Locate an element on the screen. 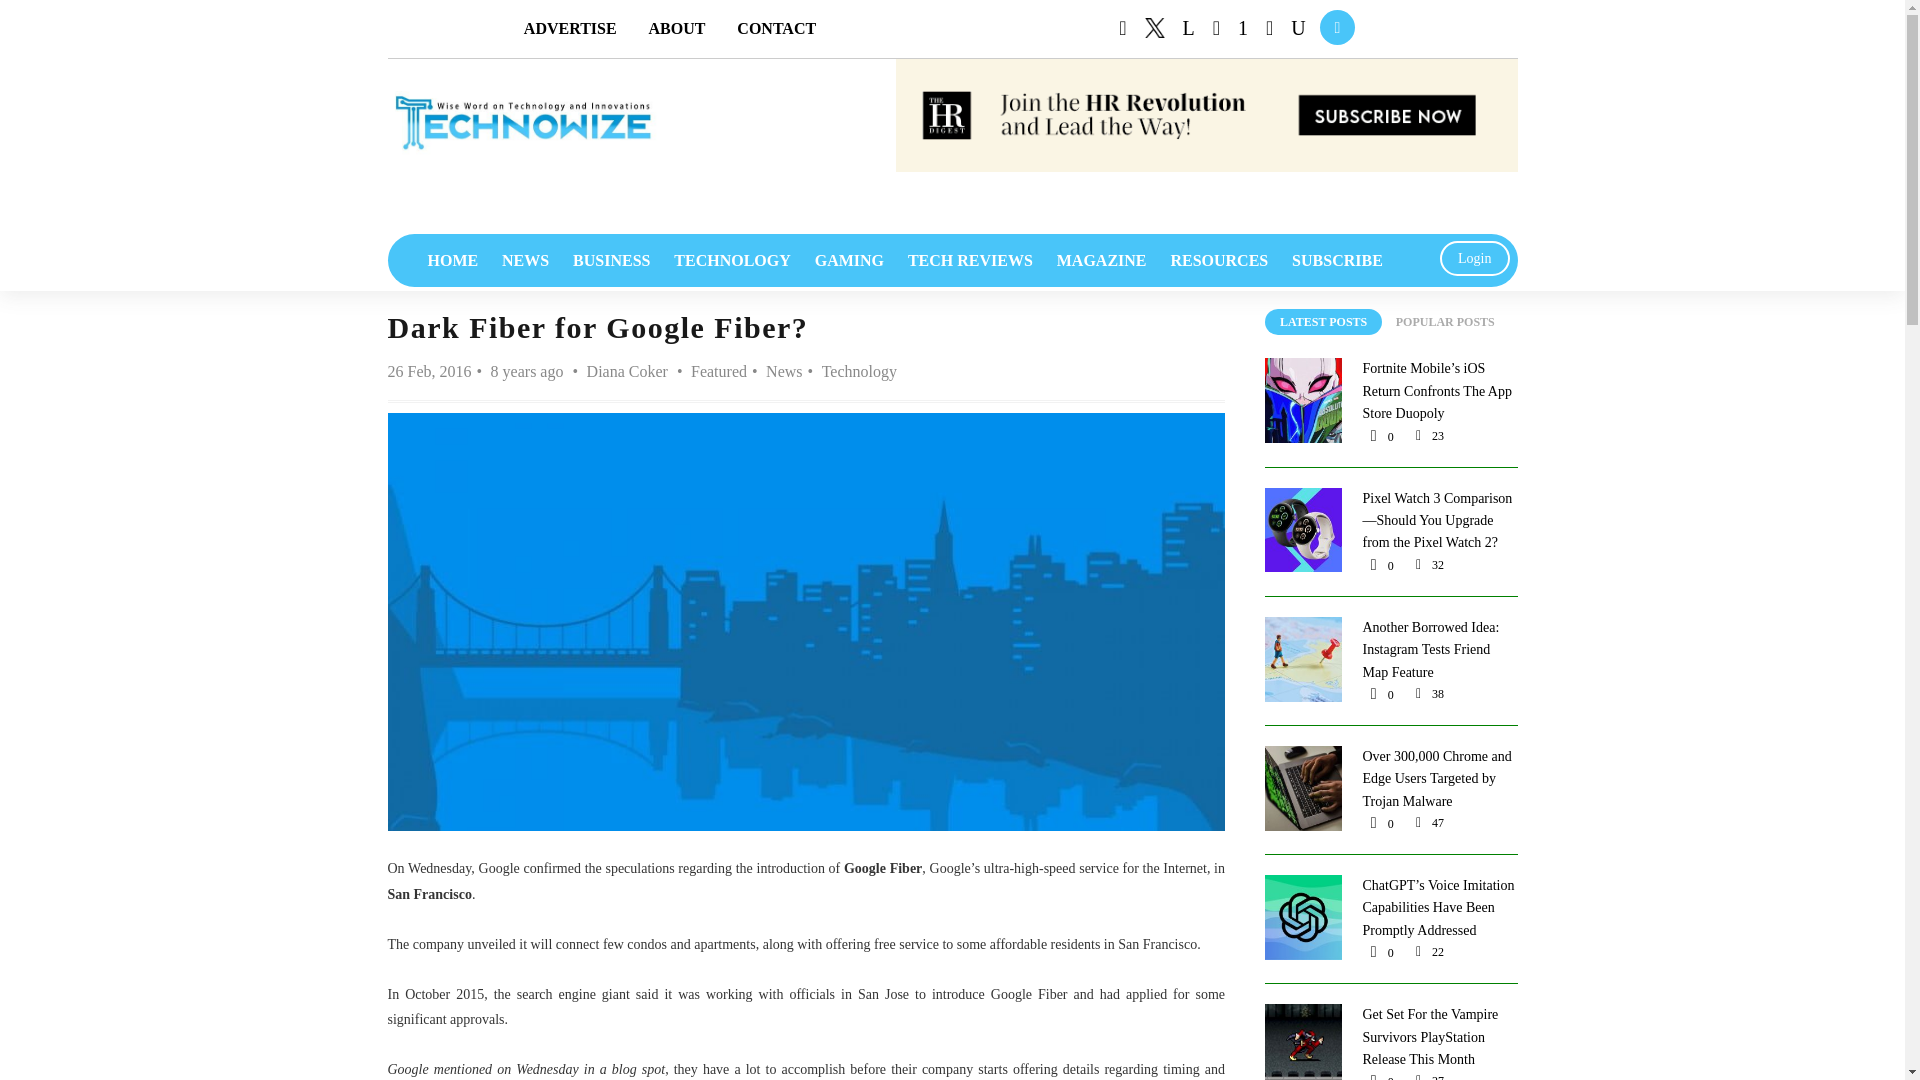 The width and height of the screenshot is (1920, 1080). ADVERTISE is located at coordinates (570, 28).